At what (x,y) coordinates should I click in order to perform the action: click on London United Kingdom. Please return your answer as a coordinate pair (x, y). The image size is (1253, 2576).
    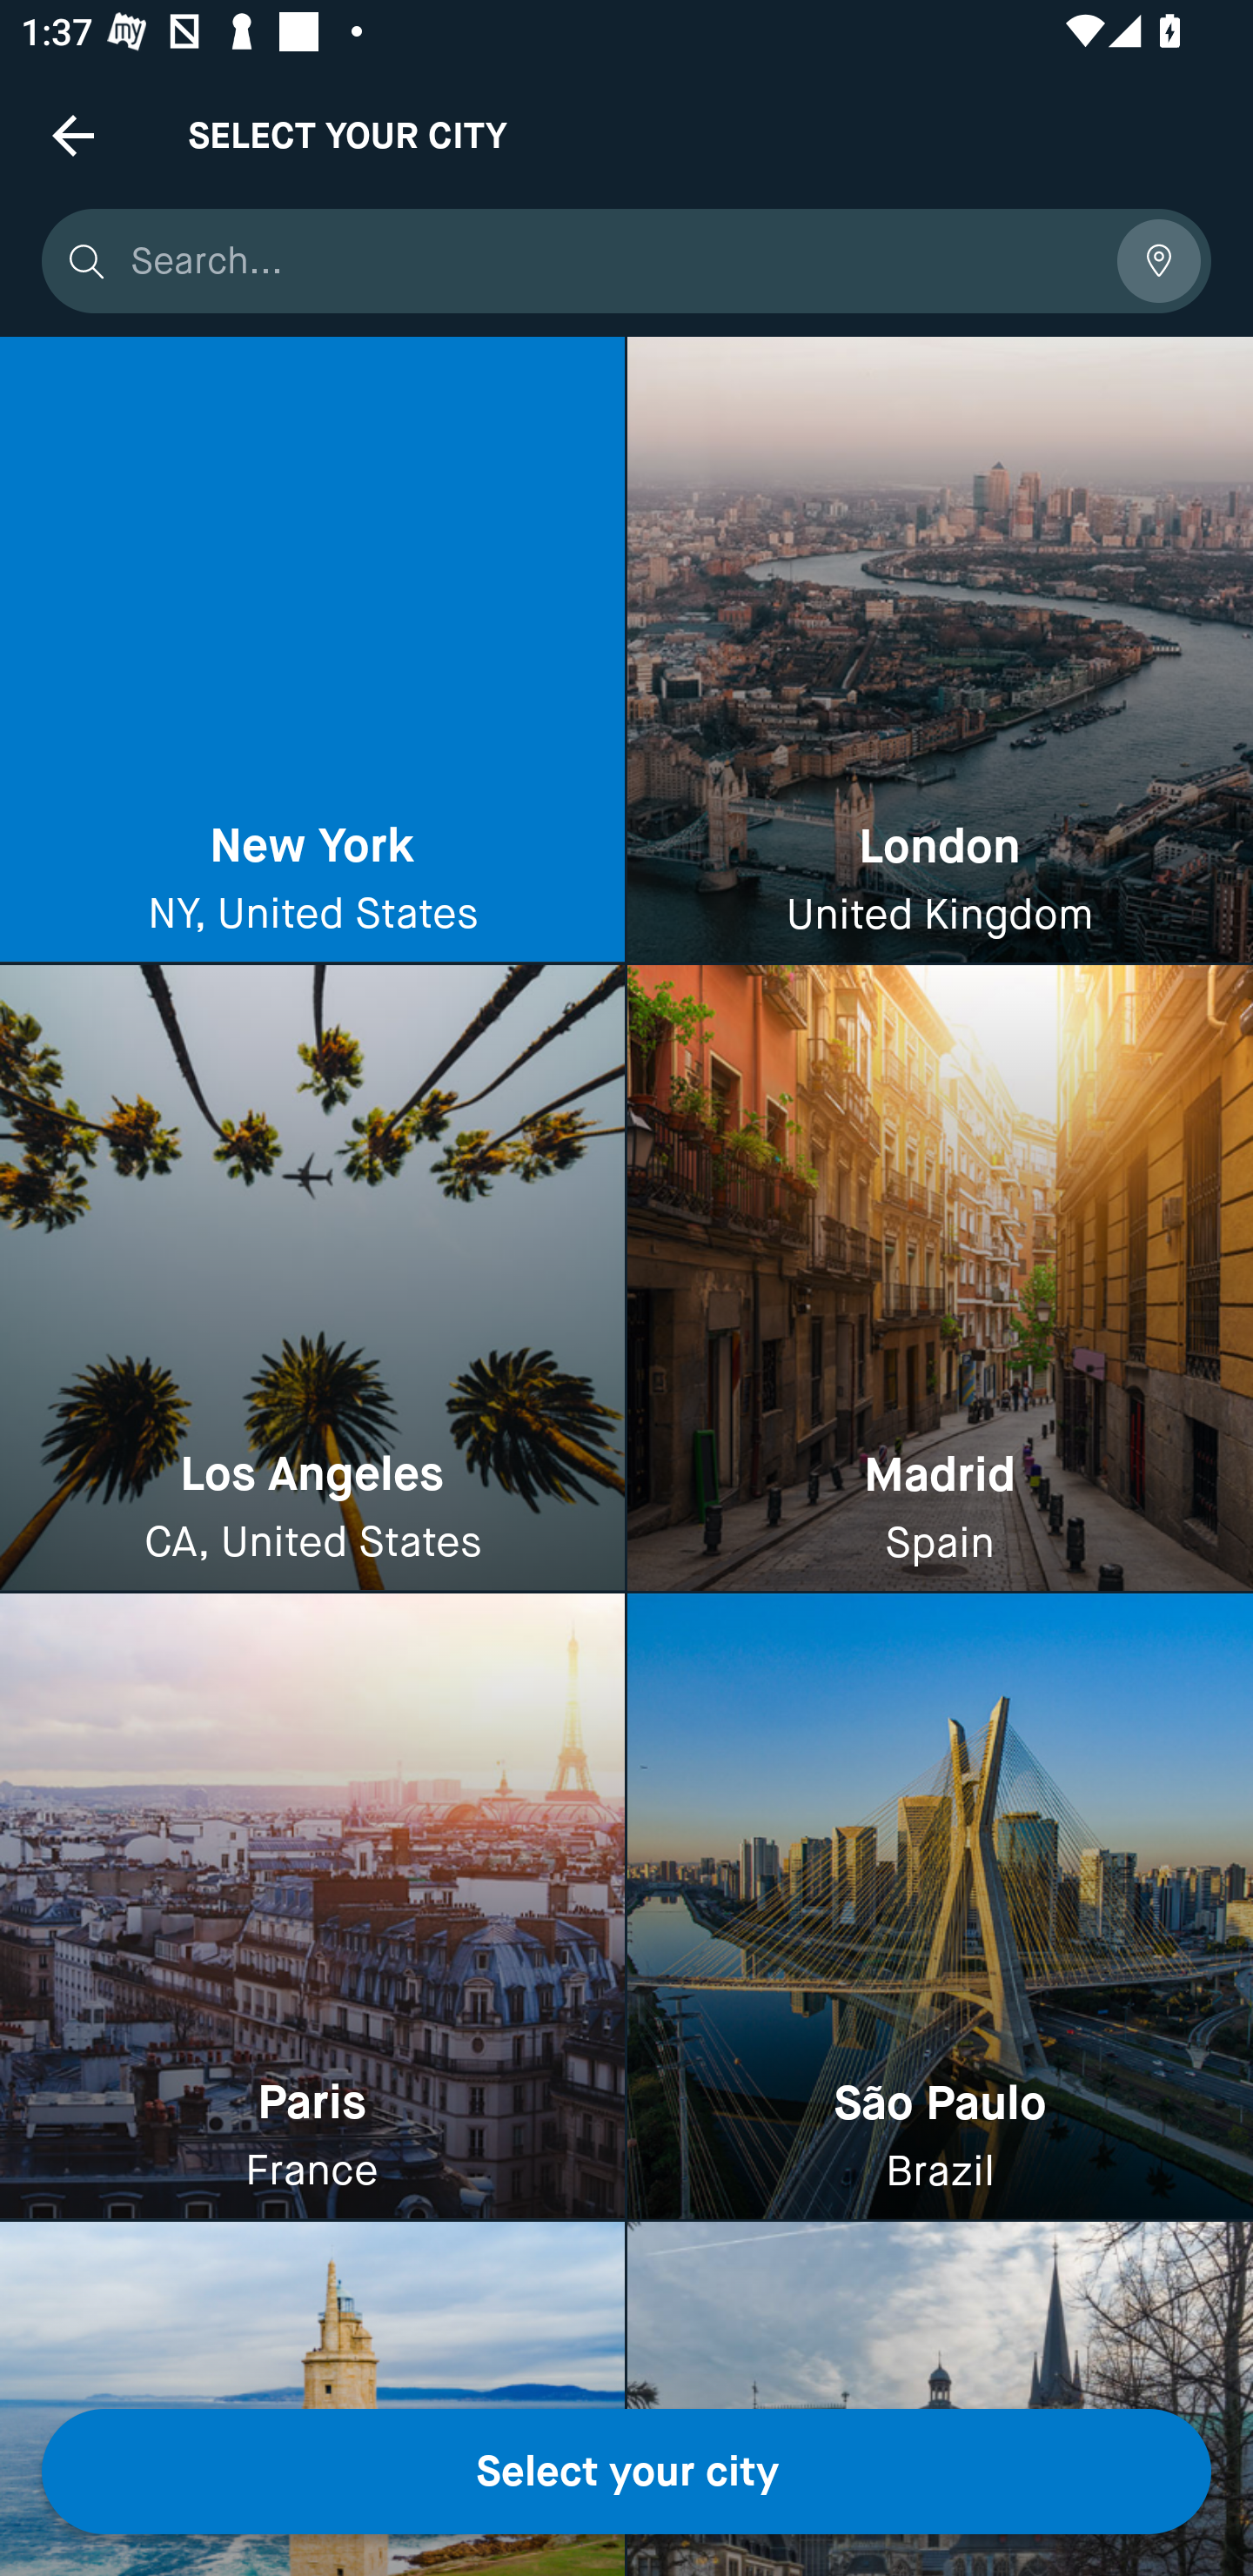
    Looking at the image, I should click on (940, 650).